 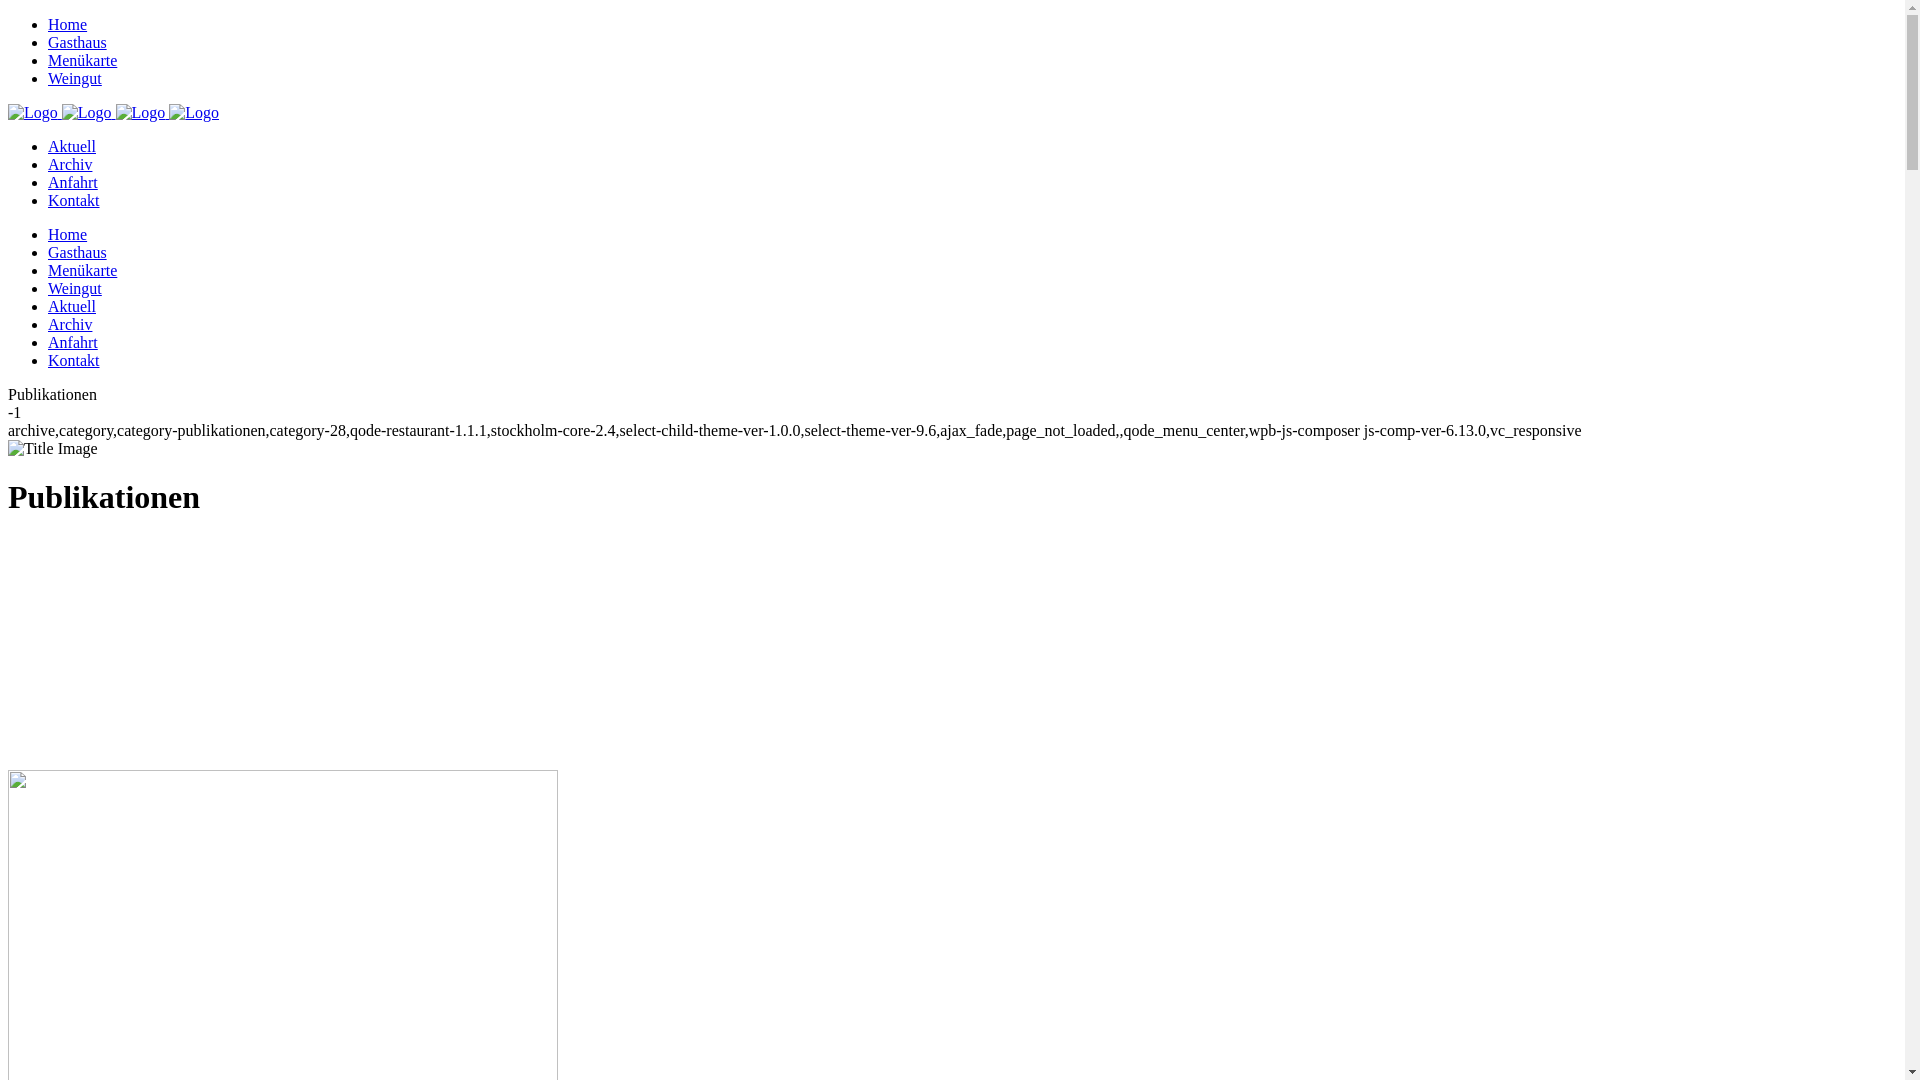 What do you see at coordinates (73, 342) in the screenshot?
I see `Anfahrt` at bounding box center [73, 342].